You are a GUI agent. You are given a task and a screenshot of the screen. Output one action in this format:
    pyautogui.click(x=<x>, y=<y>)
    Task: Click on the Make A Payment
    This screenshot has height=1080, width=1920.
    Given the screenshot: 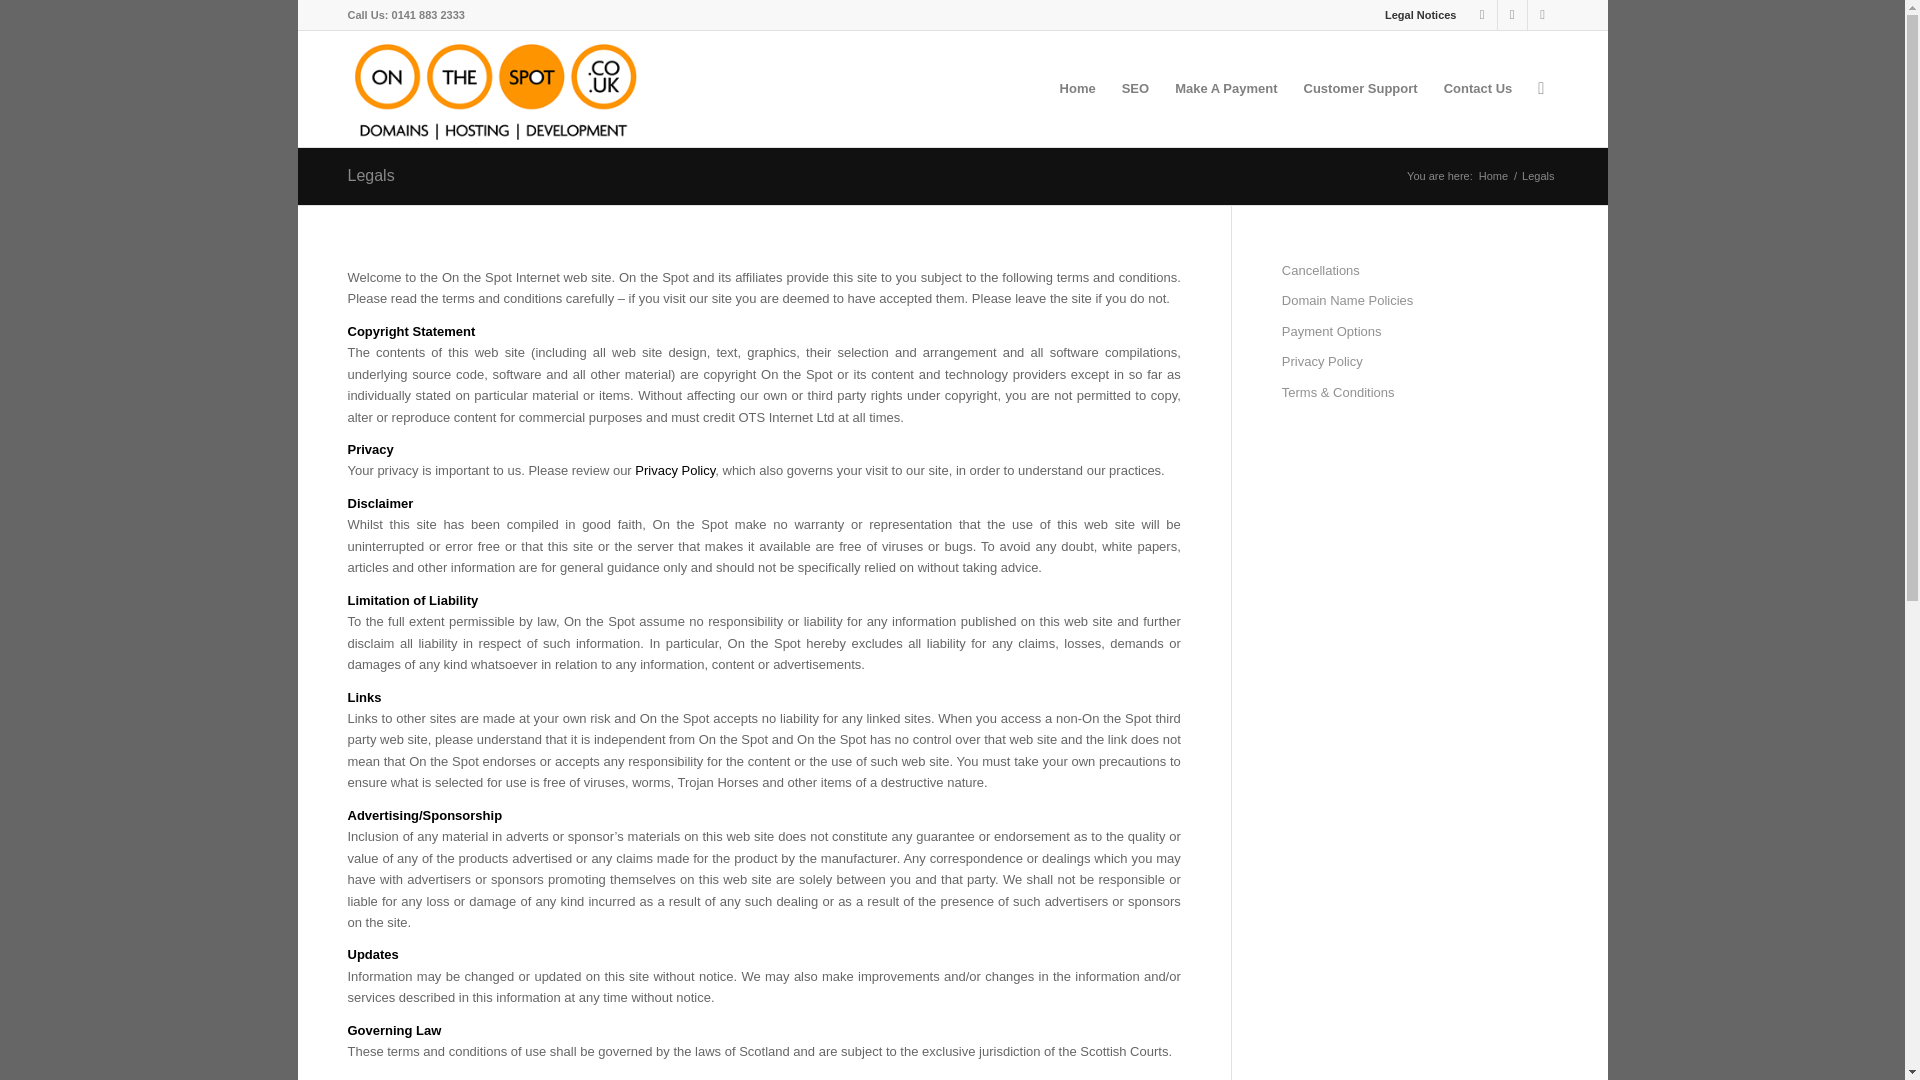 What is the action you would take?
    pyautogui.click(x=1226, y=88)
    